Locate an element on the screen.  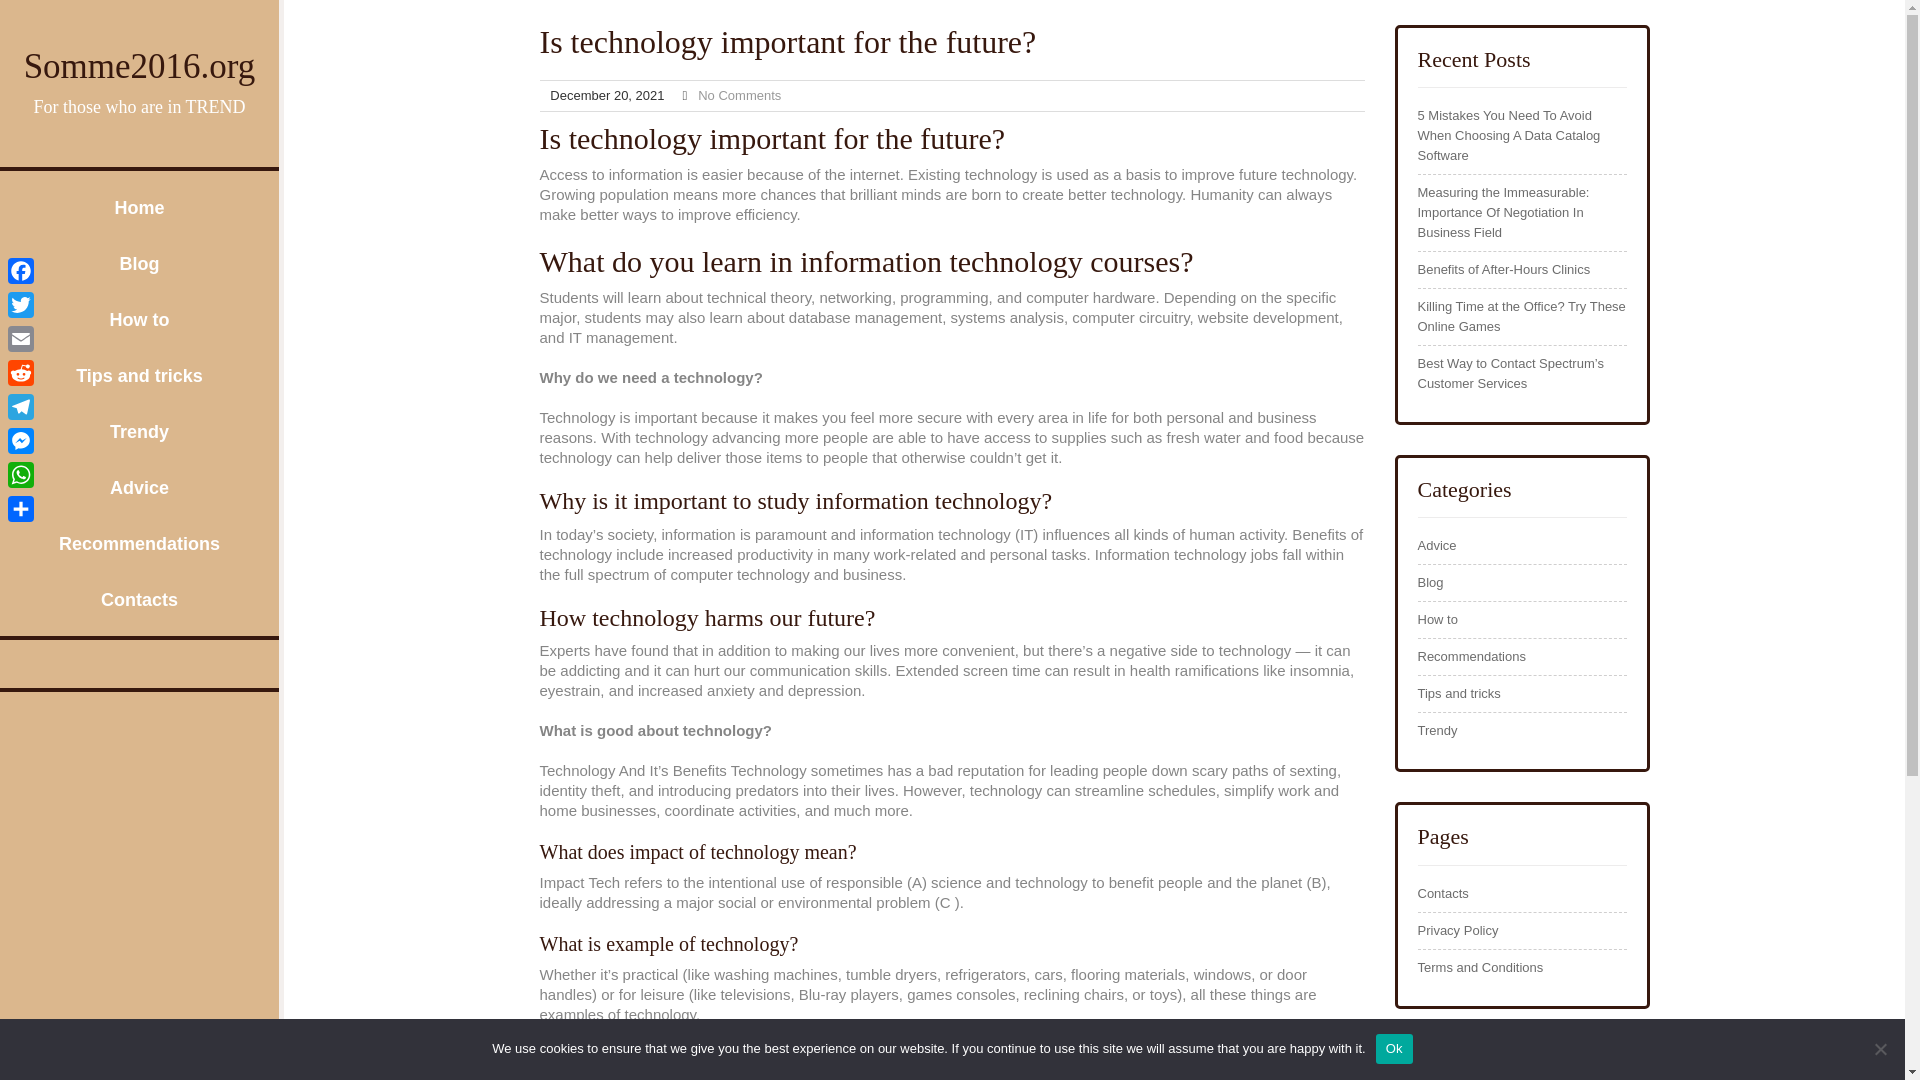
Killing Time at the Office? Try These Online Games is located at coordinates (1522, 316).